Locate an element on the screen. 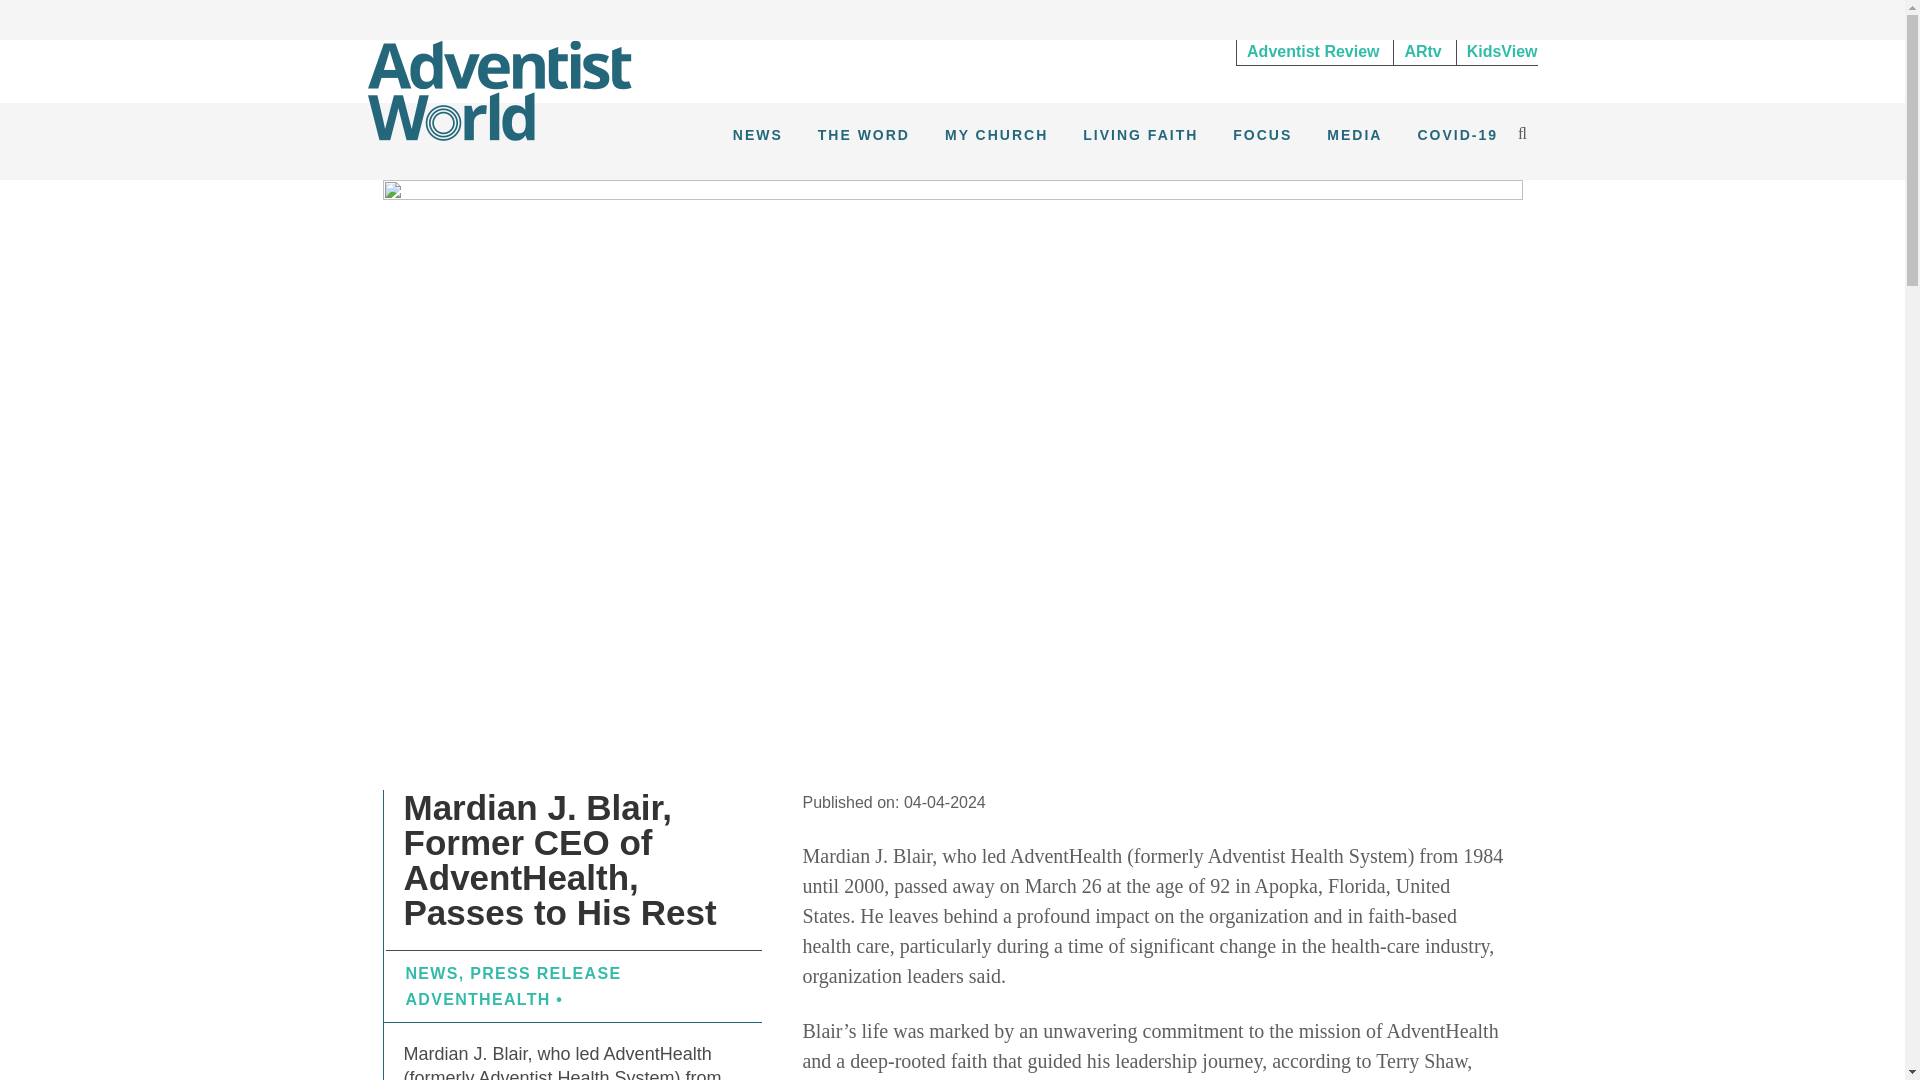  ARtv is located at coordinates (1422, 52).